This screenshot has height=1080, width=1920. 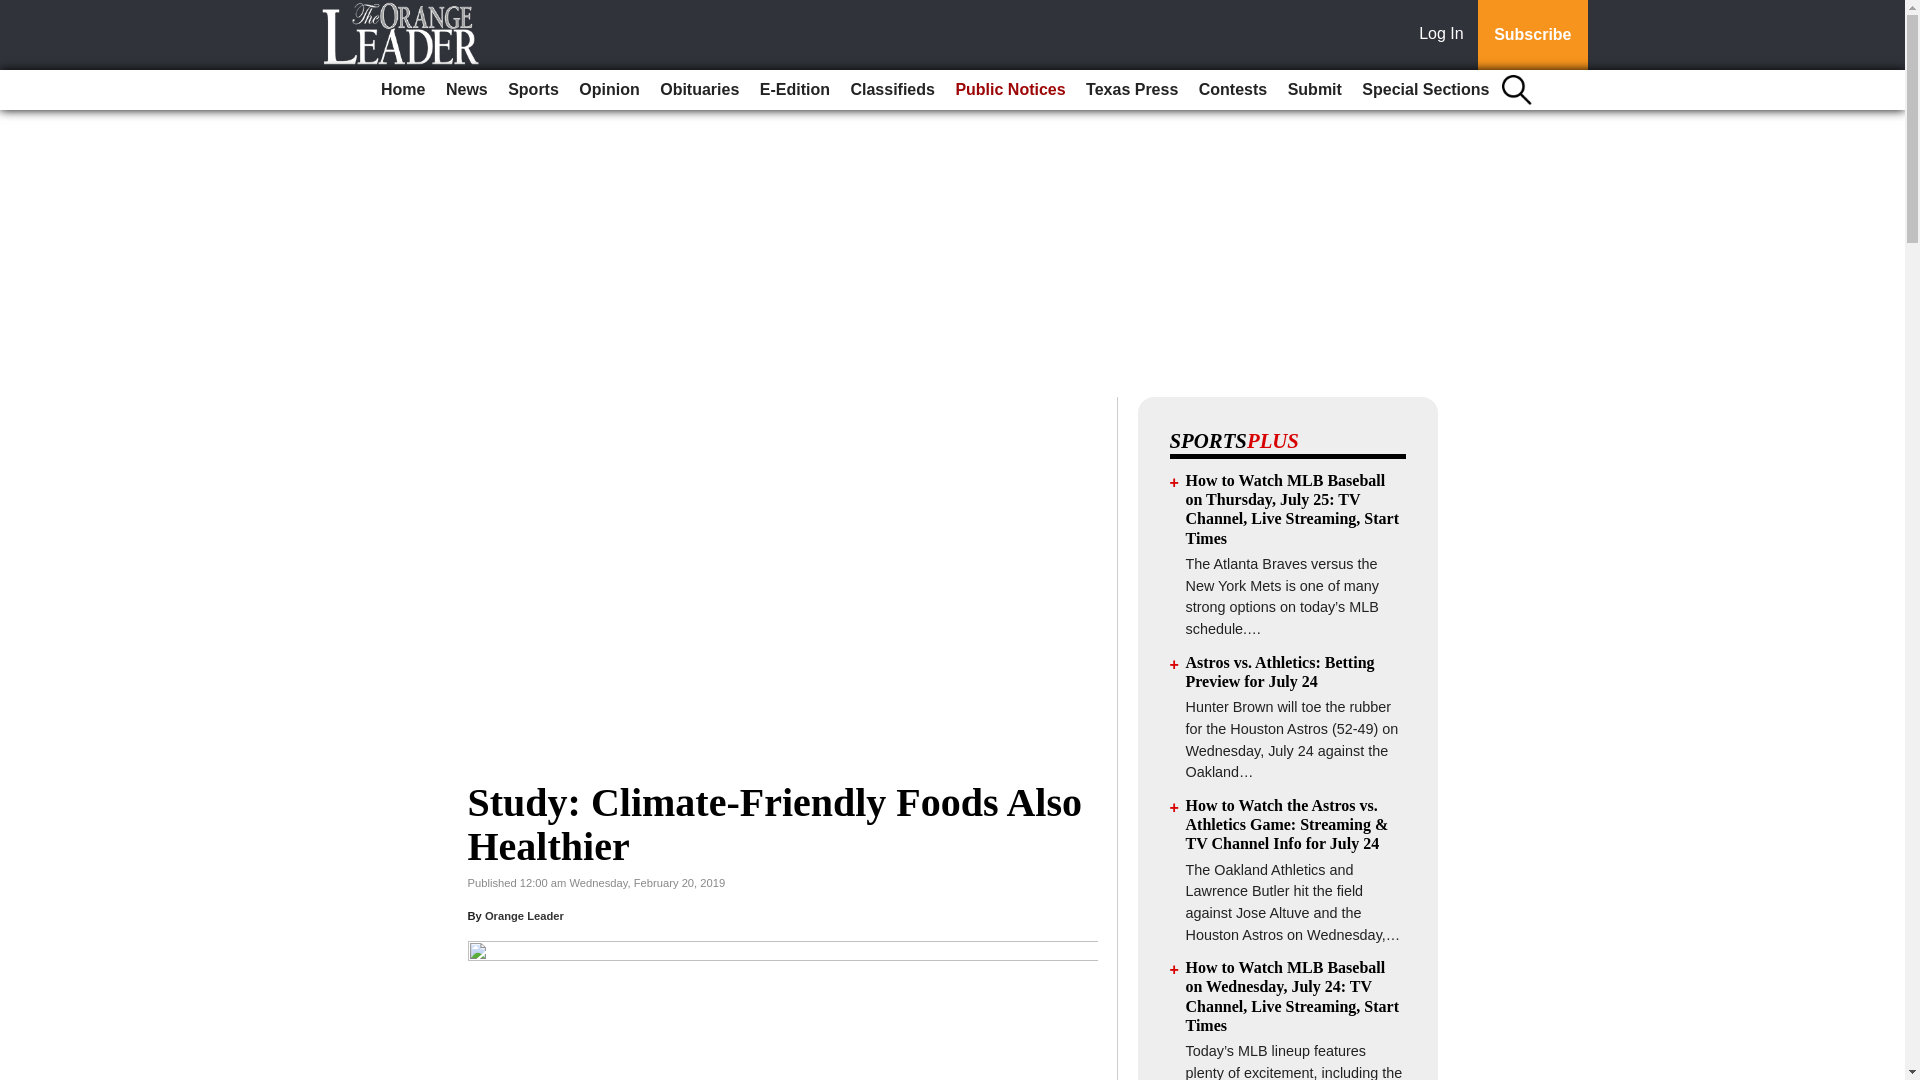 What do you see at coordinates (466, 90) in the screenshot?
I see `News` at bounding box center [466, 90].